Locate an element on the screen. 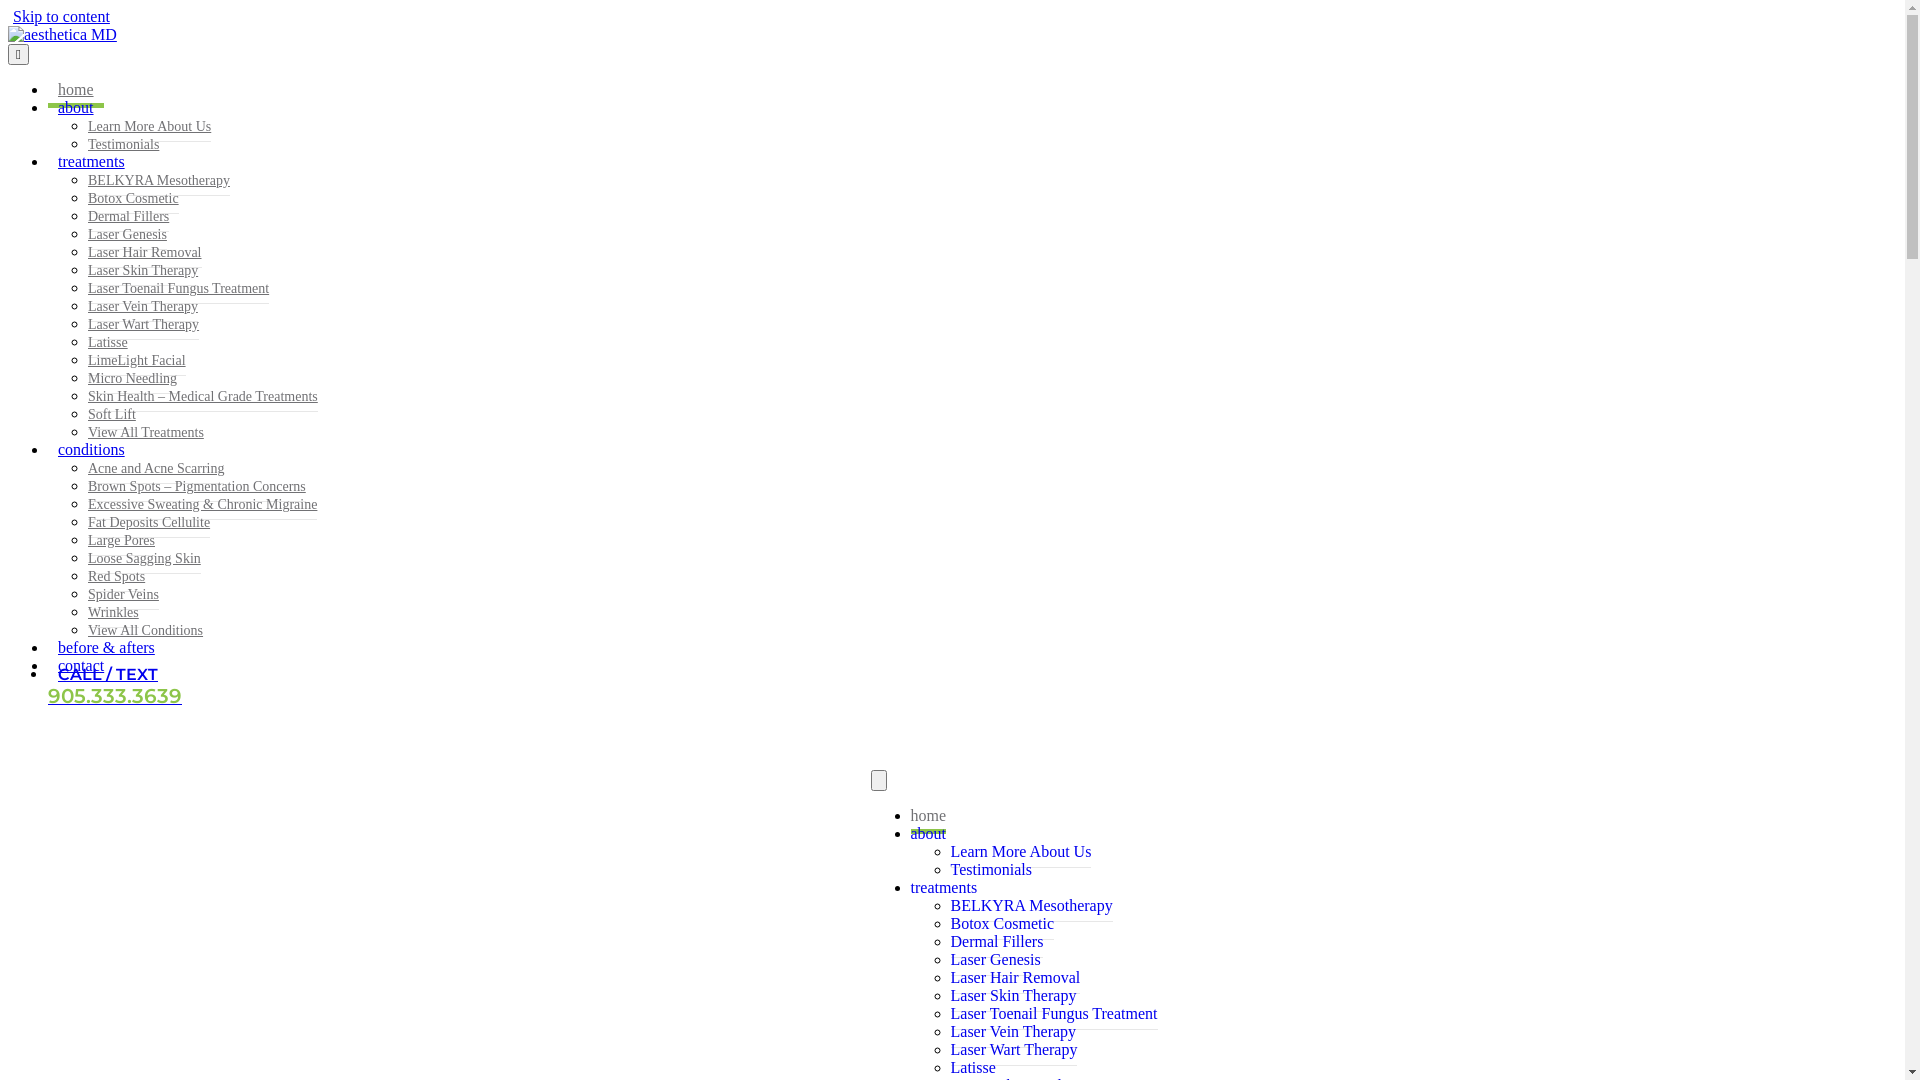 Image resolution: width=1920 pixels, height=1080 pixels. BELKYRA Mesotherapy is located at coordinates (159, 181).